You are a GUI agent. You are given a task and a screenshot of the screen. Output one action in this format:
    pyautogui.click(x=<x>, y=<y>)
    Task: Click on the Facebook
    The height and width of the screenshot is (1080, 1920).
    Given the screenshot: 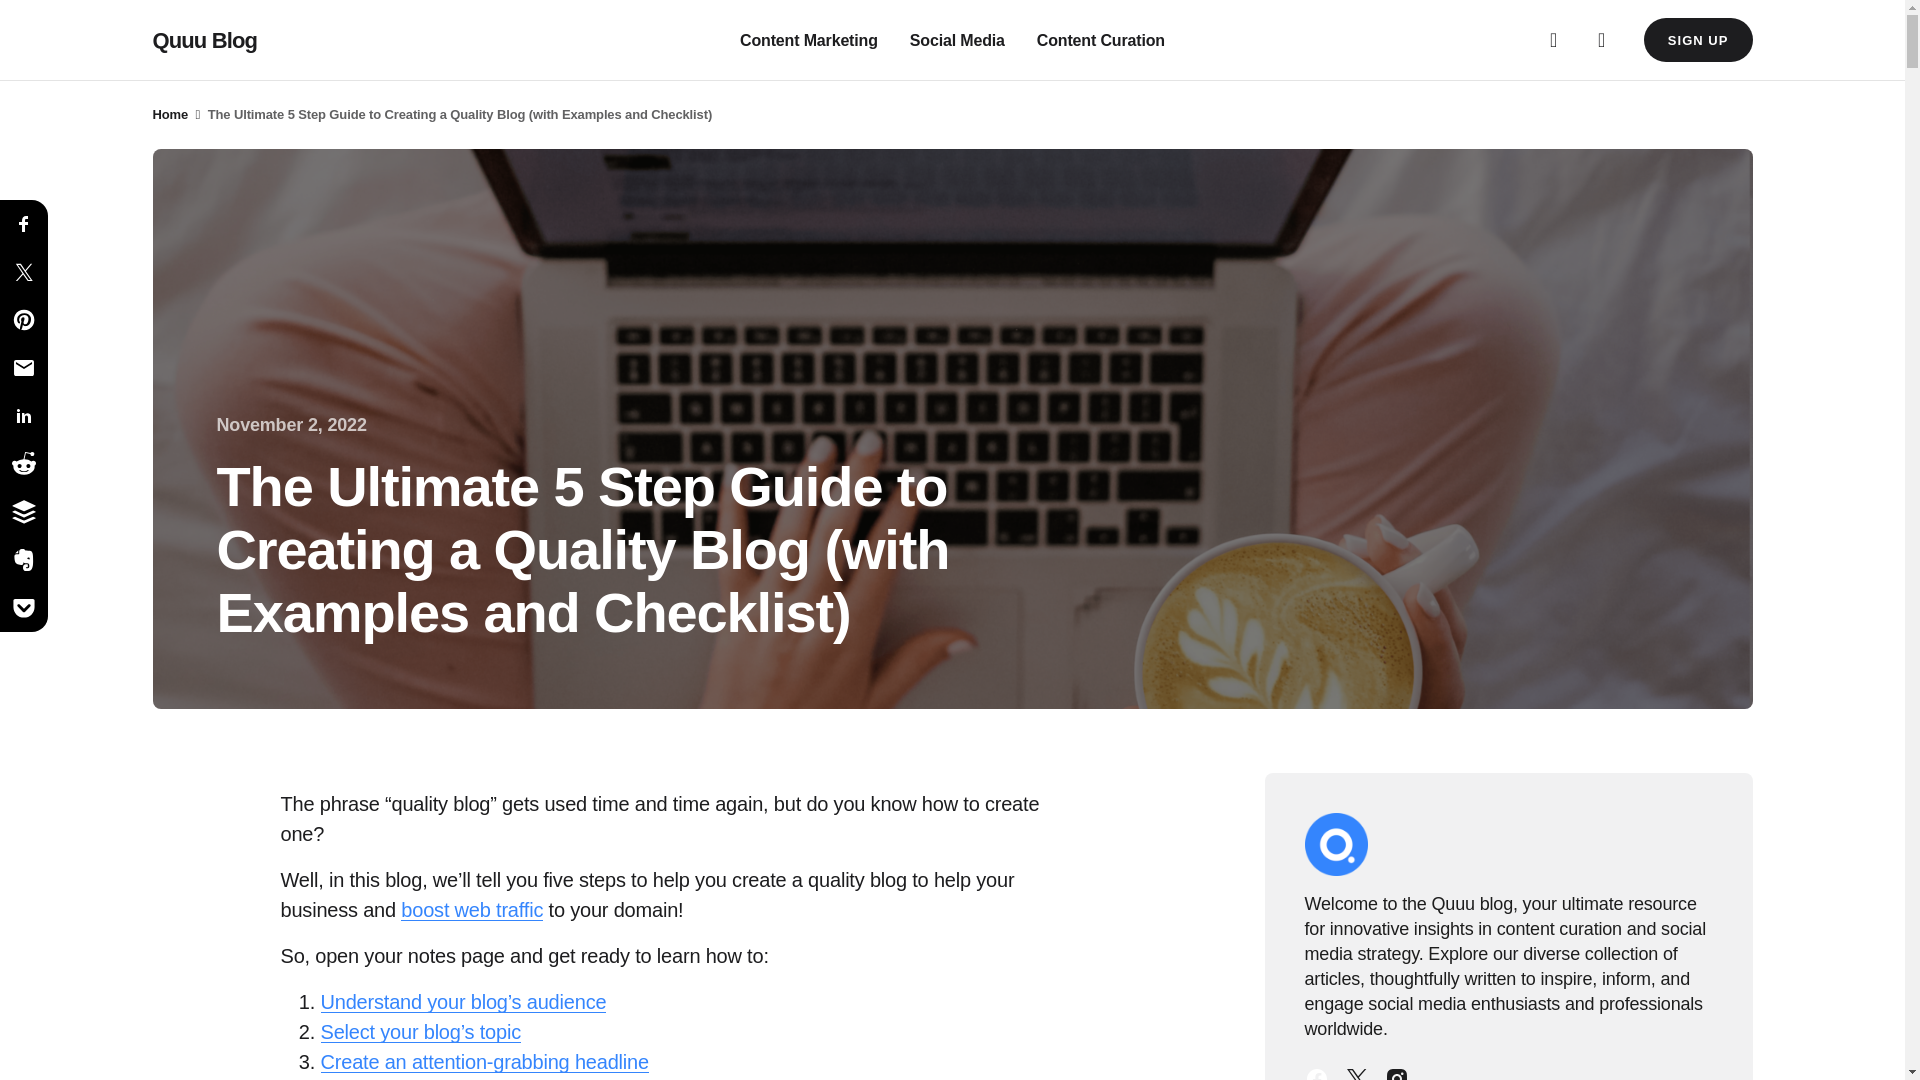 What is the action you would take?
    pyautogui.click(x=1316, y=1070)
    